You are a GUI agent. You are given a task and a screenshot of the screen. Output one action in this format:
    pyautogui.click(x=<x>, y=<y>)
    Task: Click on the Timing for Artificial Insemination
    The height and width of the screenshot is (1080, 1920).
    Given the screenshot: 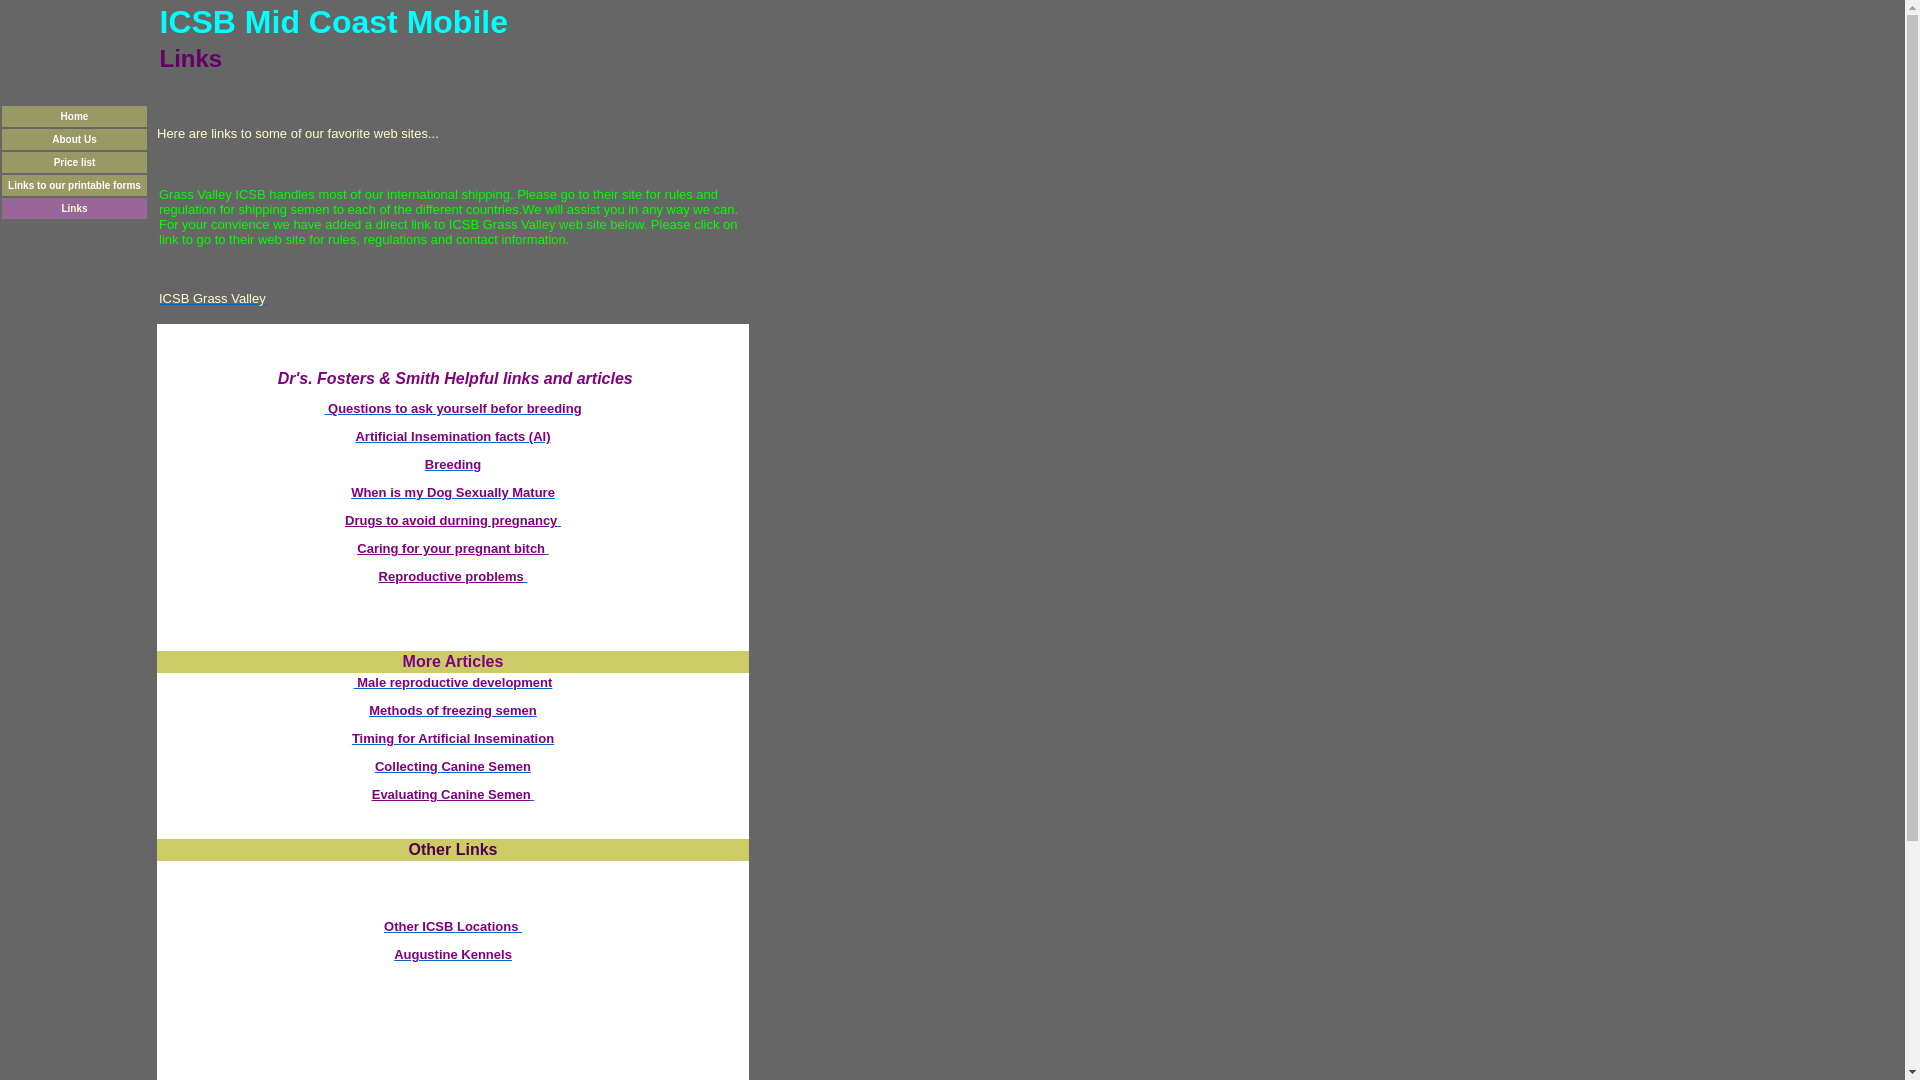 What is the action you would take?
    pyautogui.click(x=452, y=738)
    